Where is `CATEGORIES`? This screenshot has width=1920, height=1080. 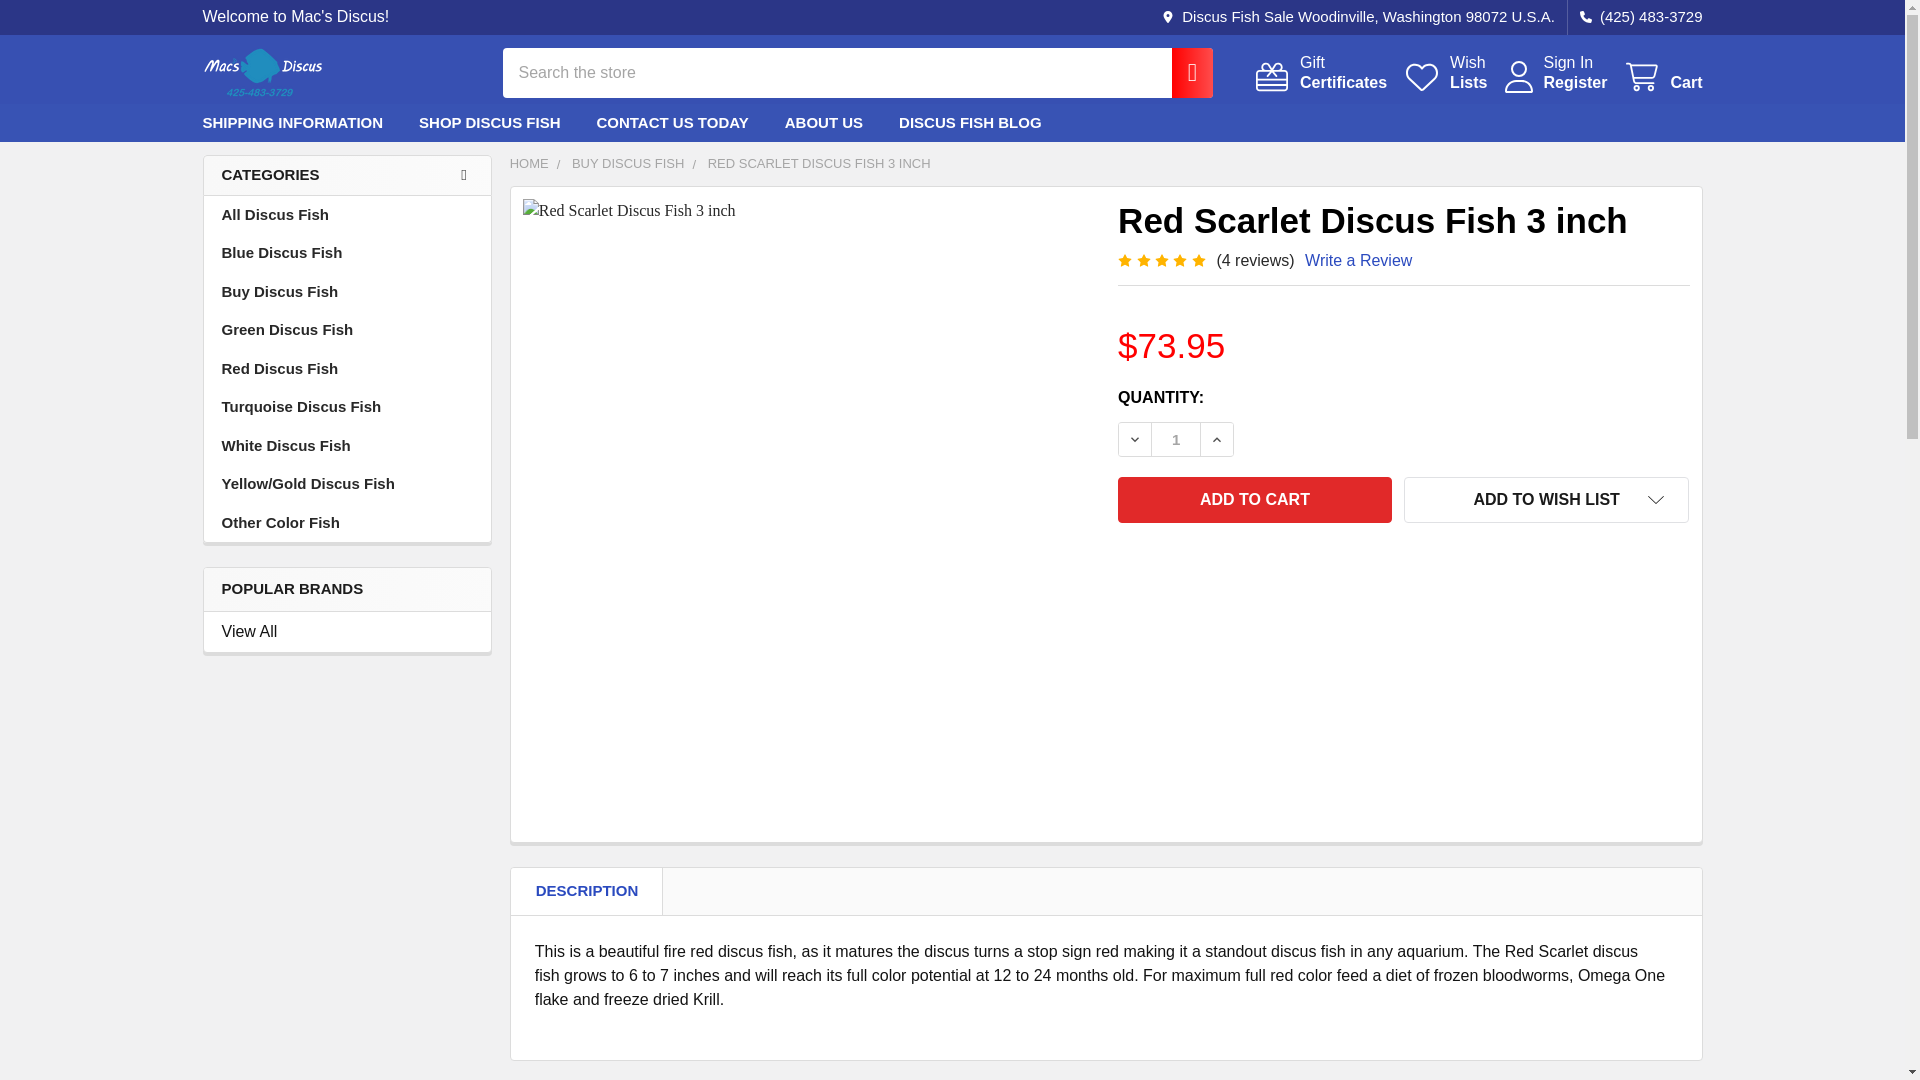 CATEGORIES is located at coordinates (1568, 62).